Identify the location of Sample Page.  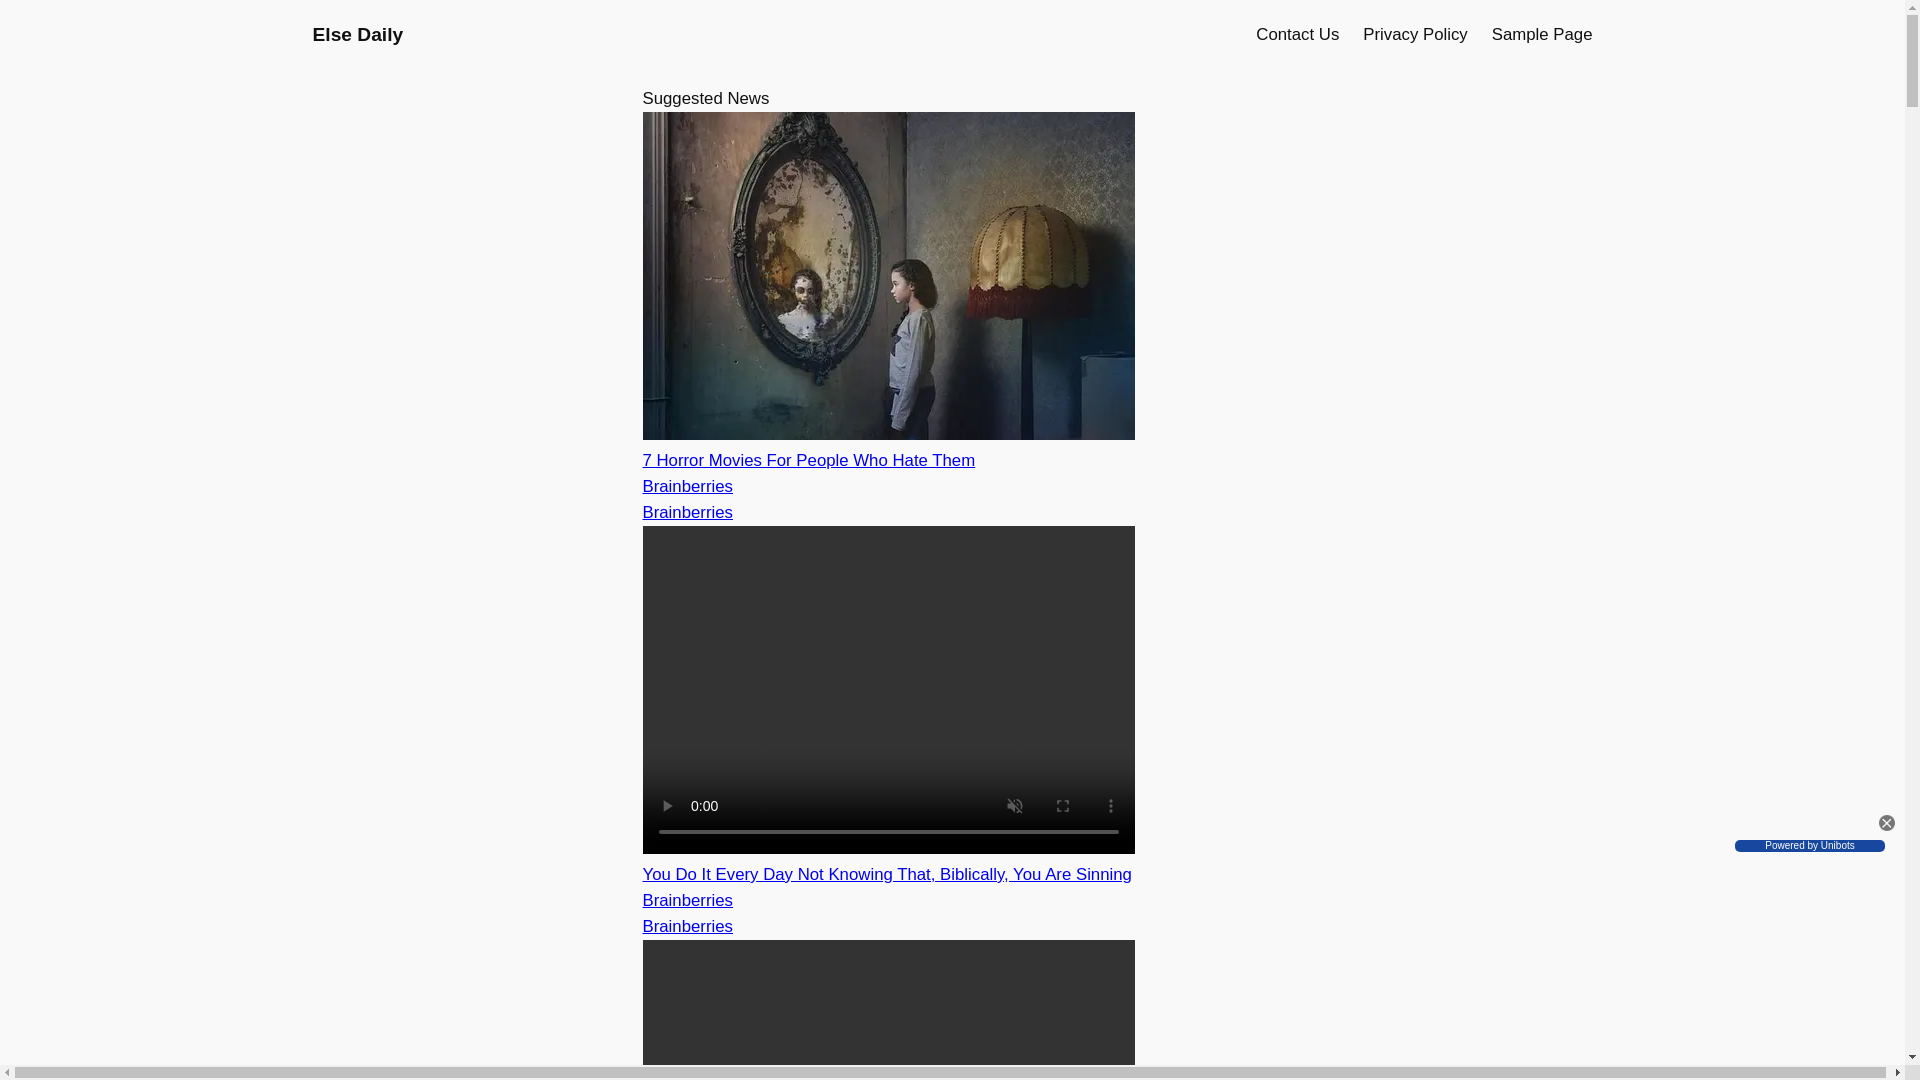
(1542, 34).